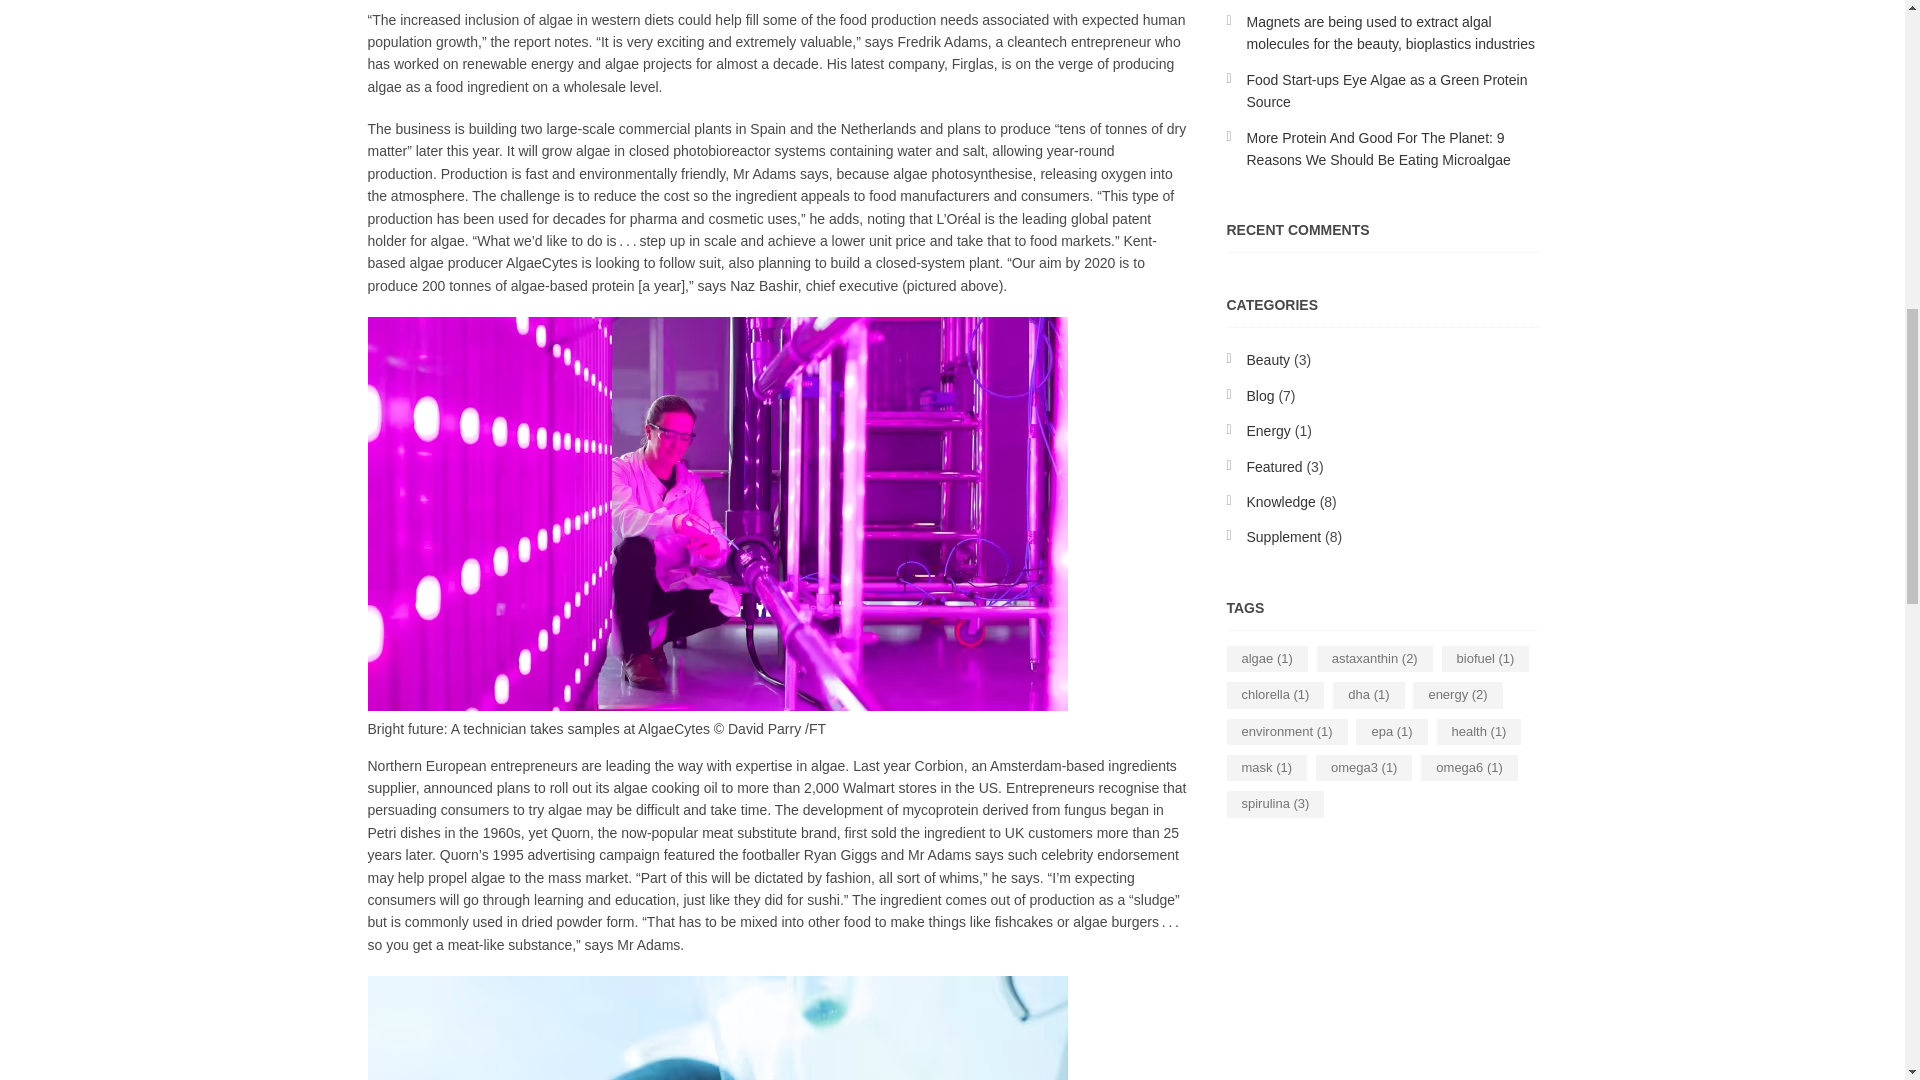  Describe the element at coordinates (1274, 467) in the screenshot. I see `Featured` at that location.